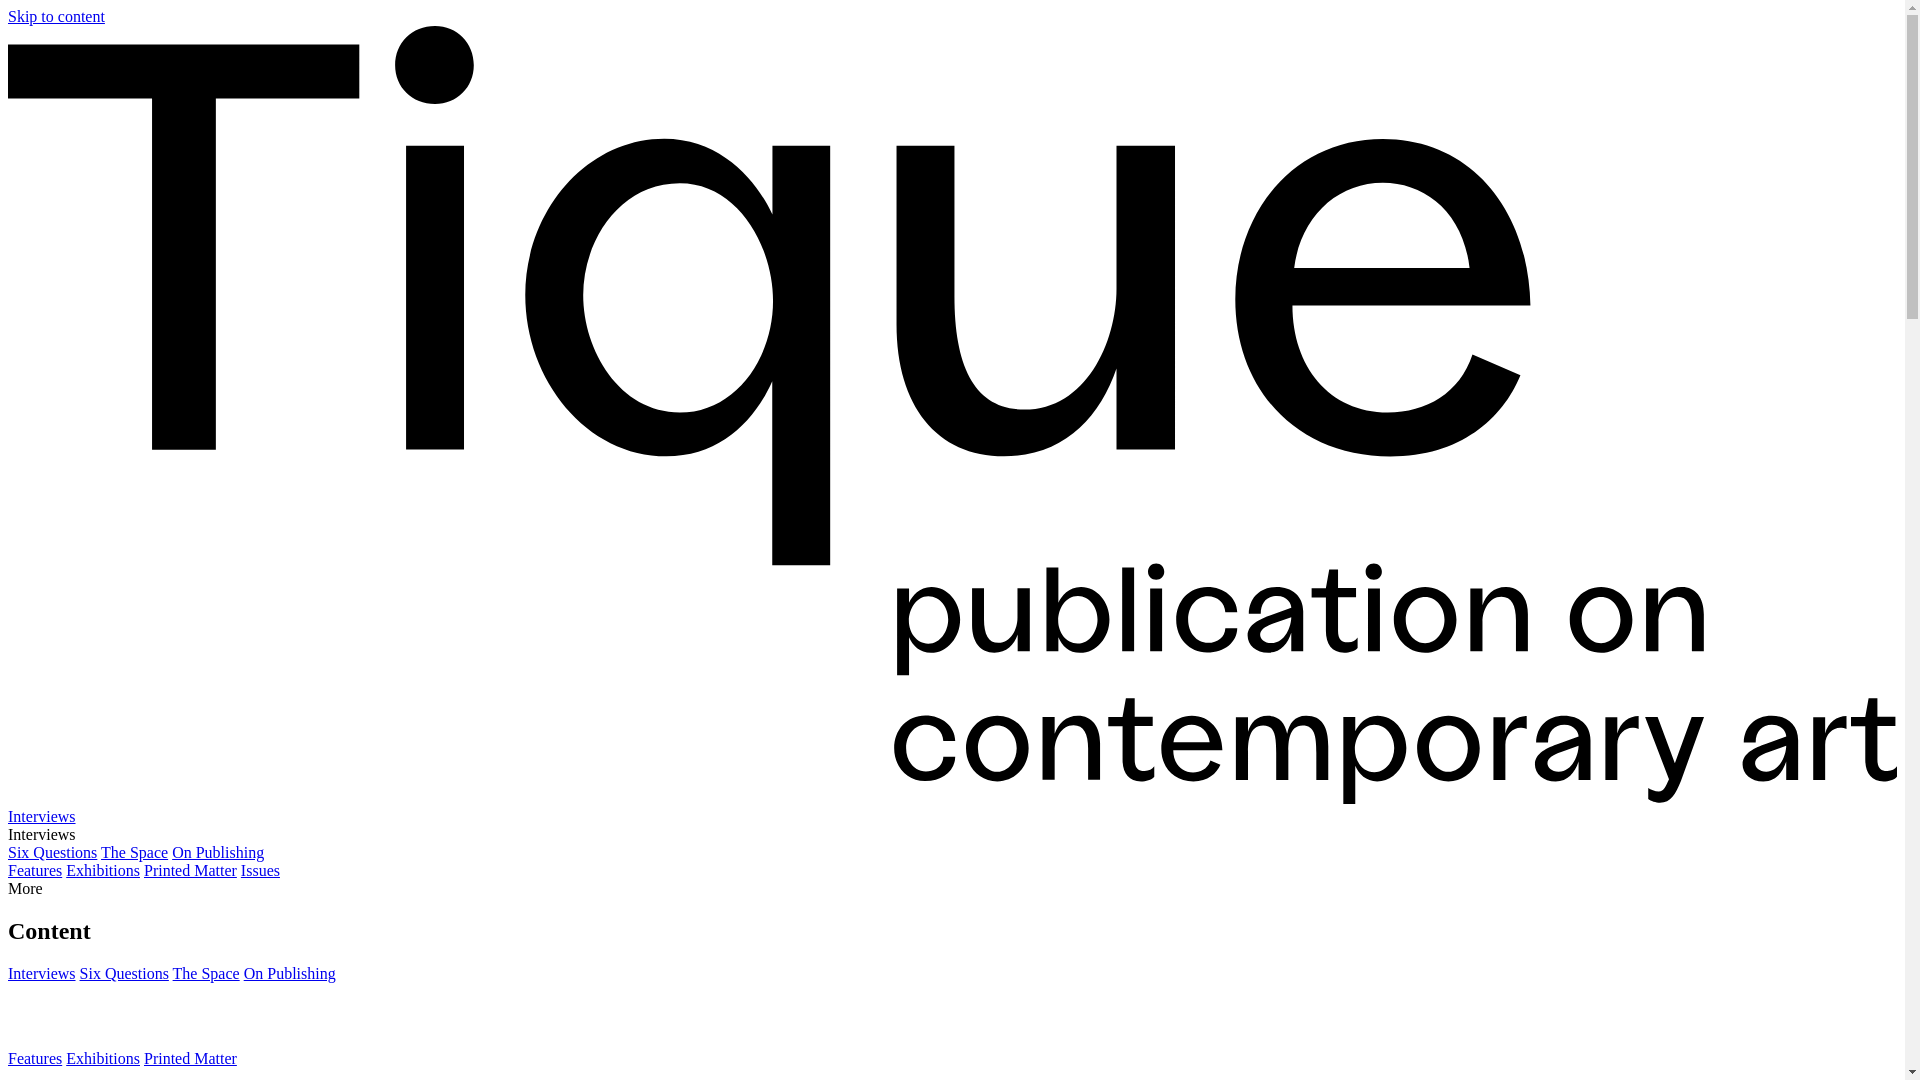  What do you see at coordinates (124, 973) in the screenshot?
I see `Six Questions` at bounding box center [124, 973].